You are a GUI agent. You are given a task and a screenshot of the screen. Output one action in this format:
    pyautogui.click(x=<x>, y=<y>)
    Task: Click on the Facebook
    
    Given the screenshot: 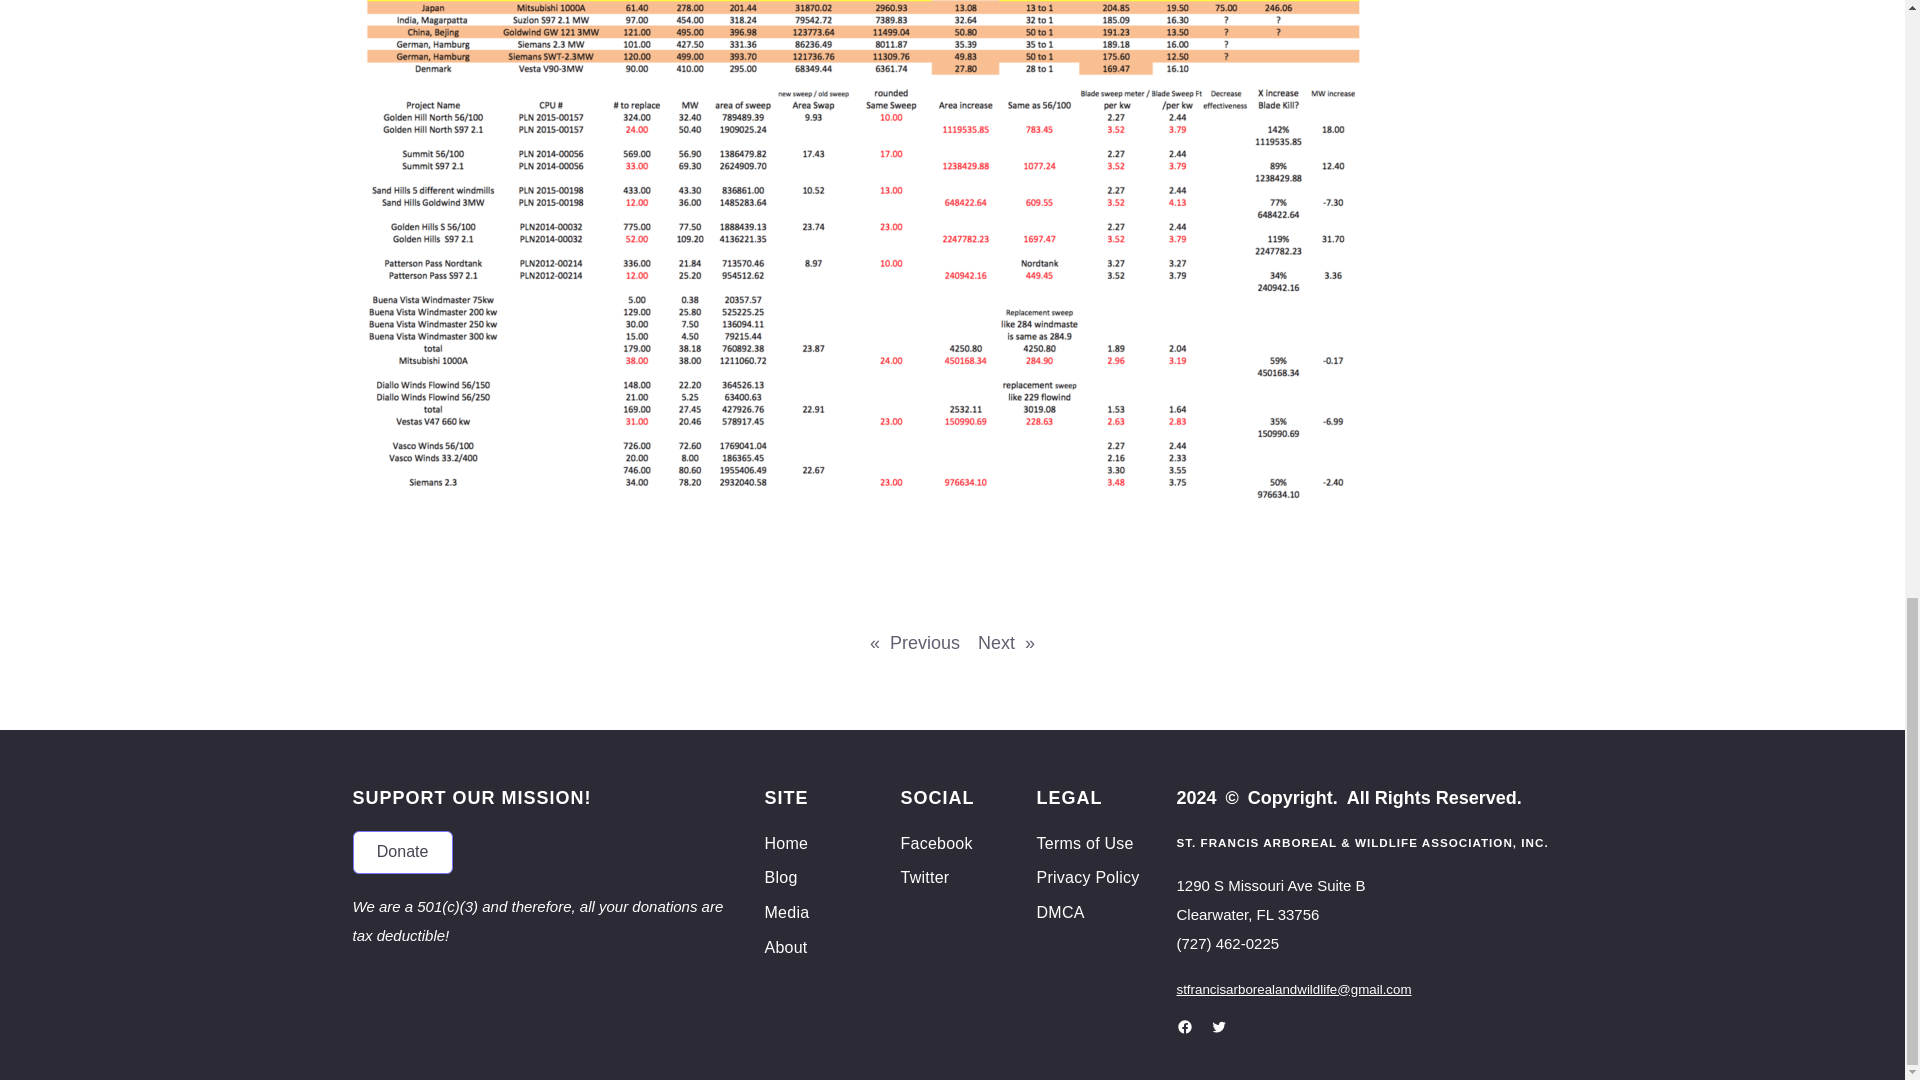 What is the action you would take?
    pyautogui.click(x=1184, y=1026)
    